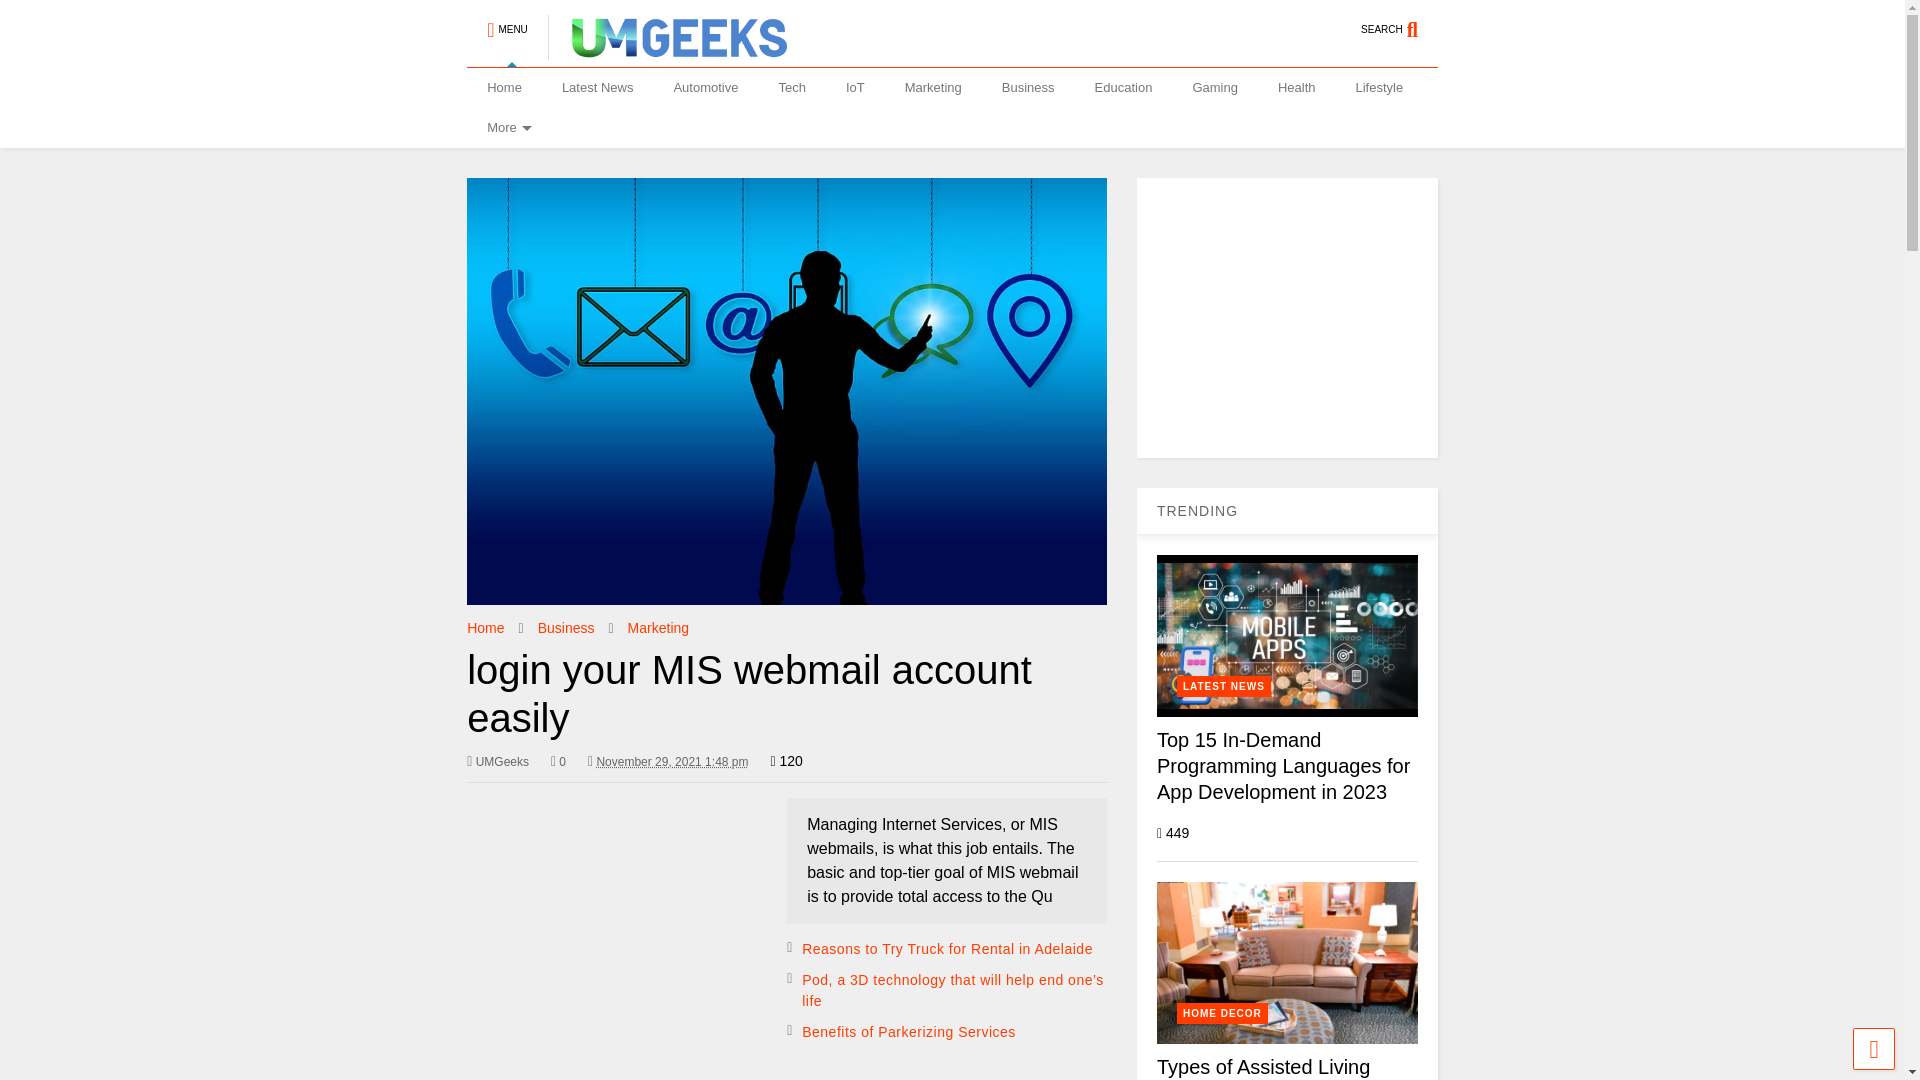  Describe the element at coordinates (598, 88) in the screenshot. I see `Latest News` at that location.